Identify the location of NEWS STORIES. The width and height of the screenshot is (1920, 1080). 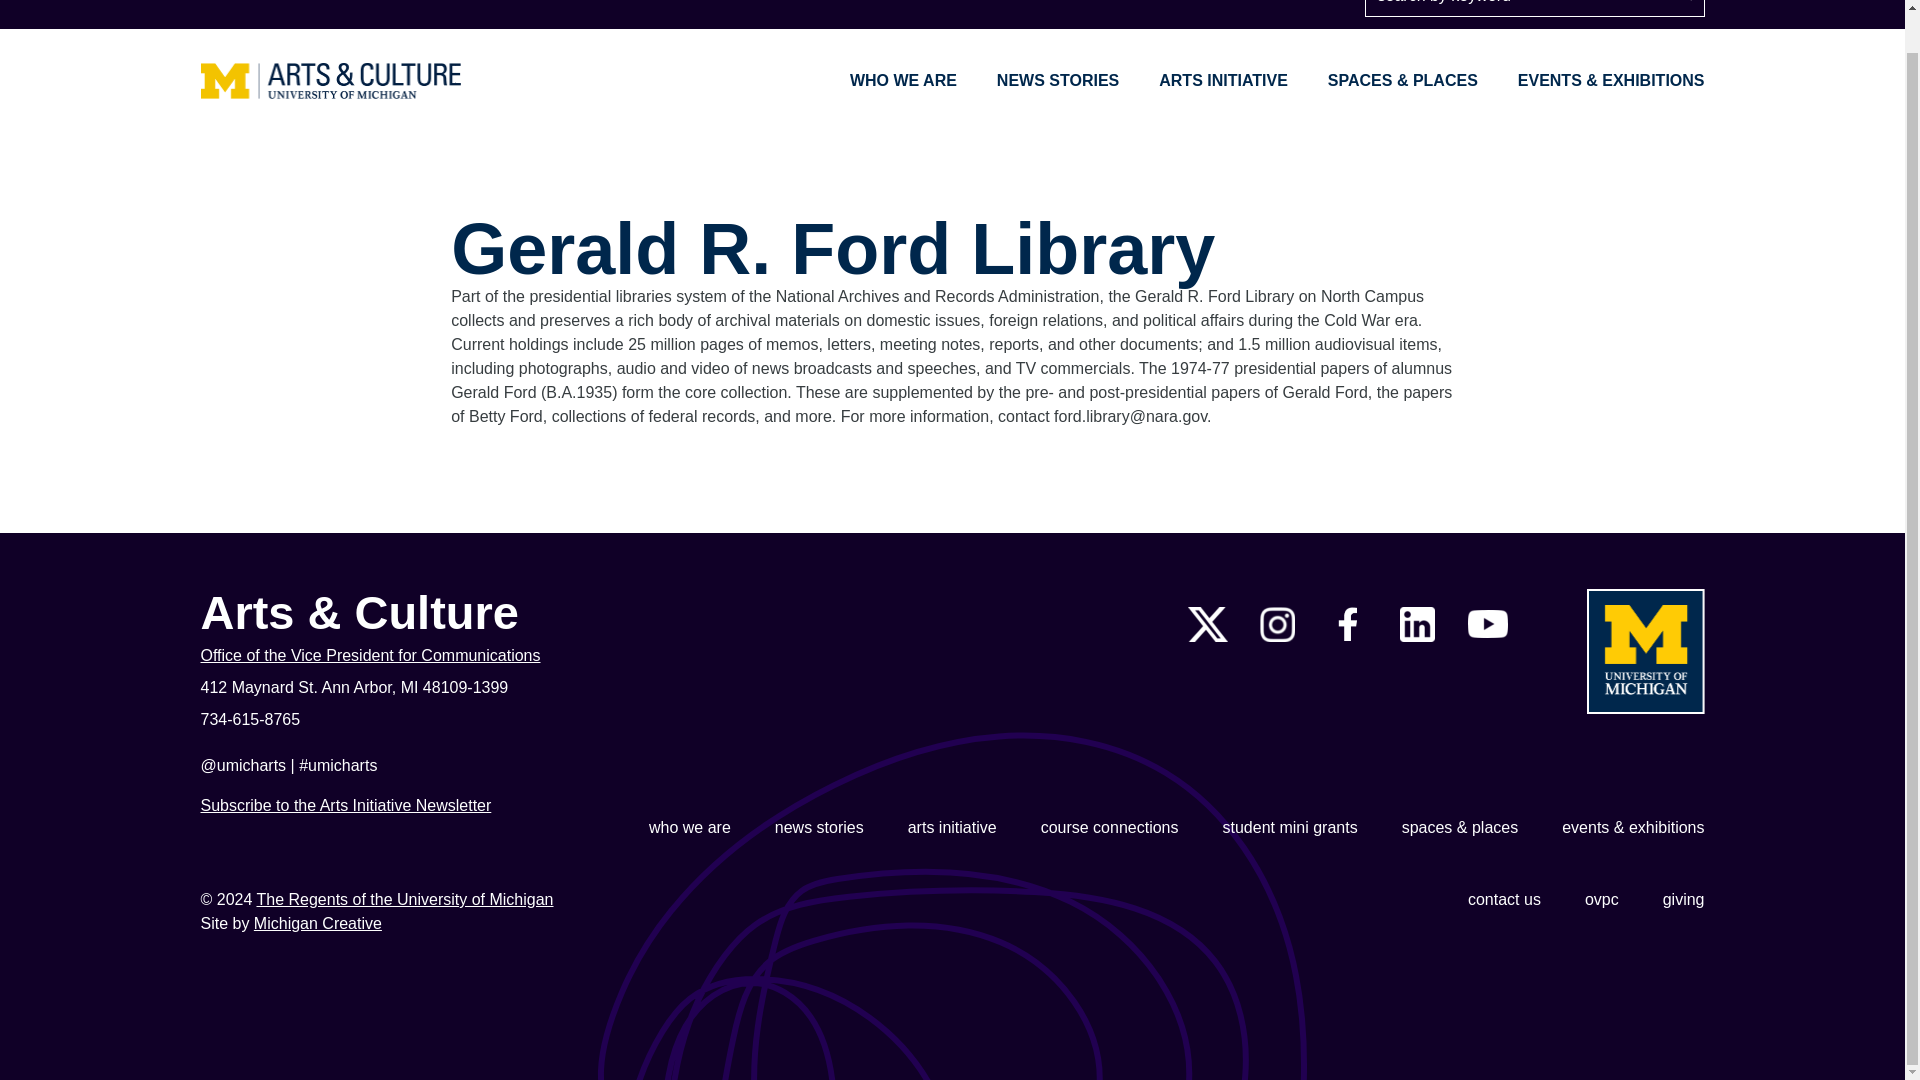
(1058, 80).